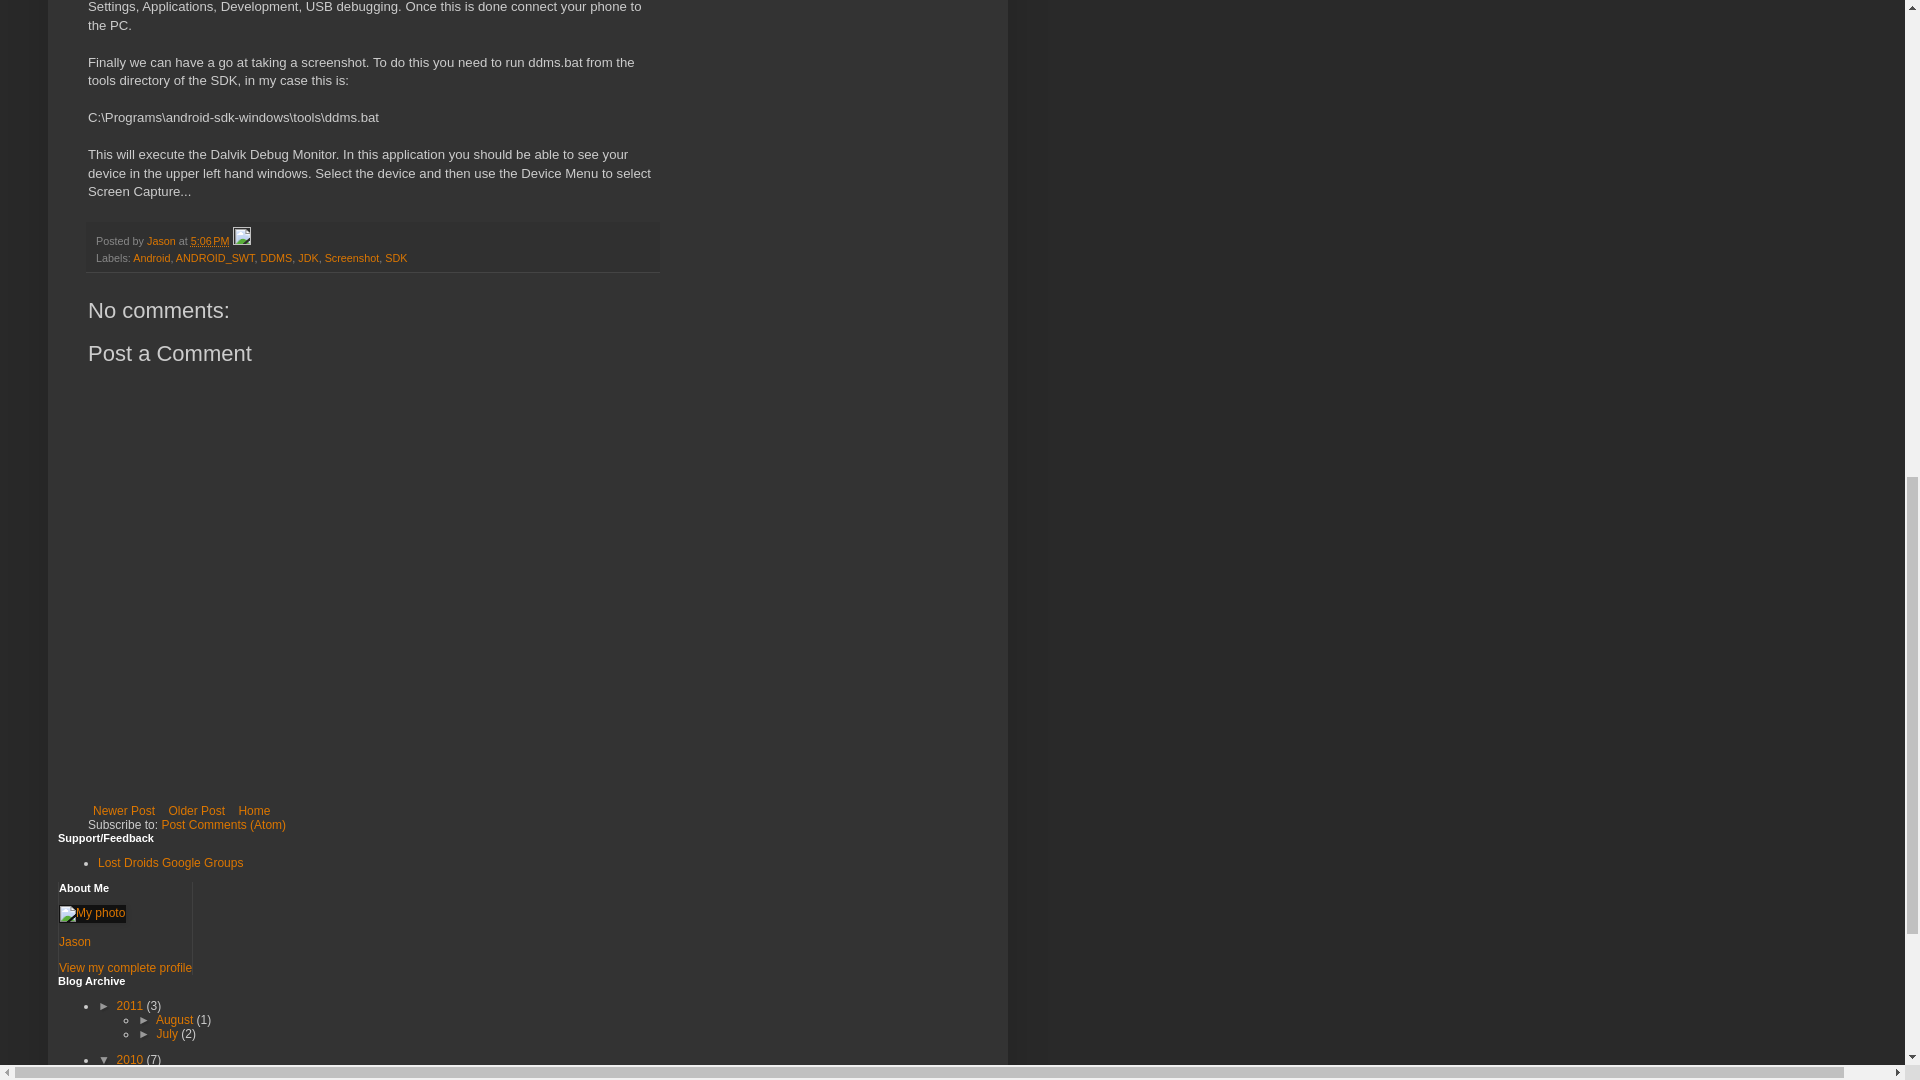  I want to click on Jason, so click(162, 241).